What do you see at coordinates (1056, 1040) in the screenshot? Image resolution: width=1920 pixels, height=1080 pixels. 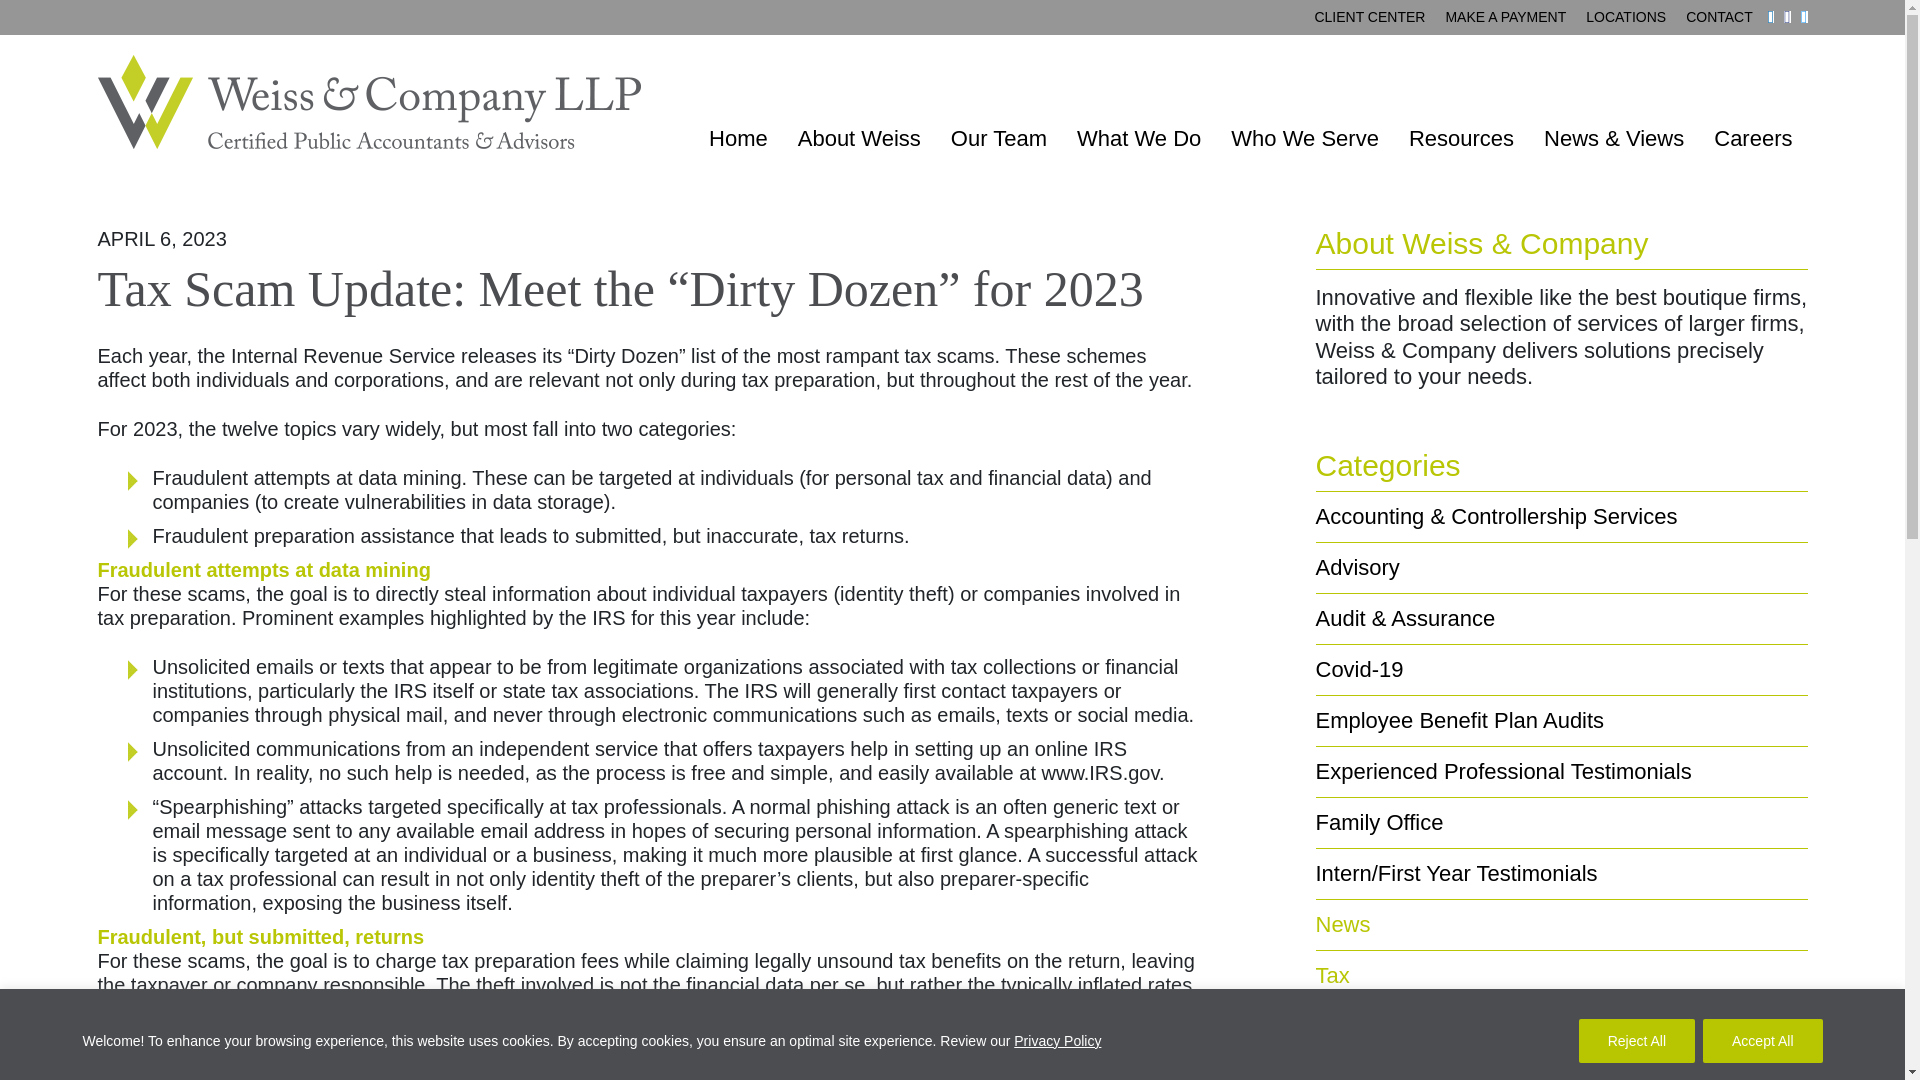 I see `Privacy Policy` at bounding box center [1056, 1040].